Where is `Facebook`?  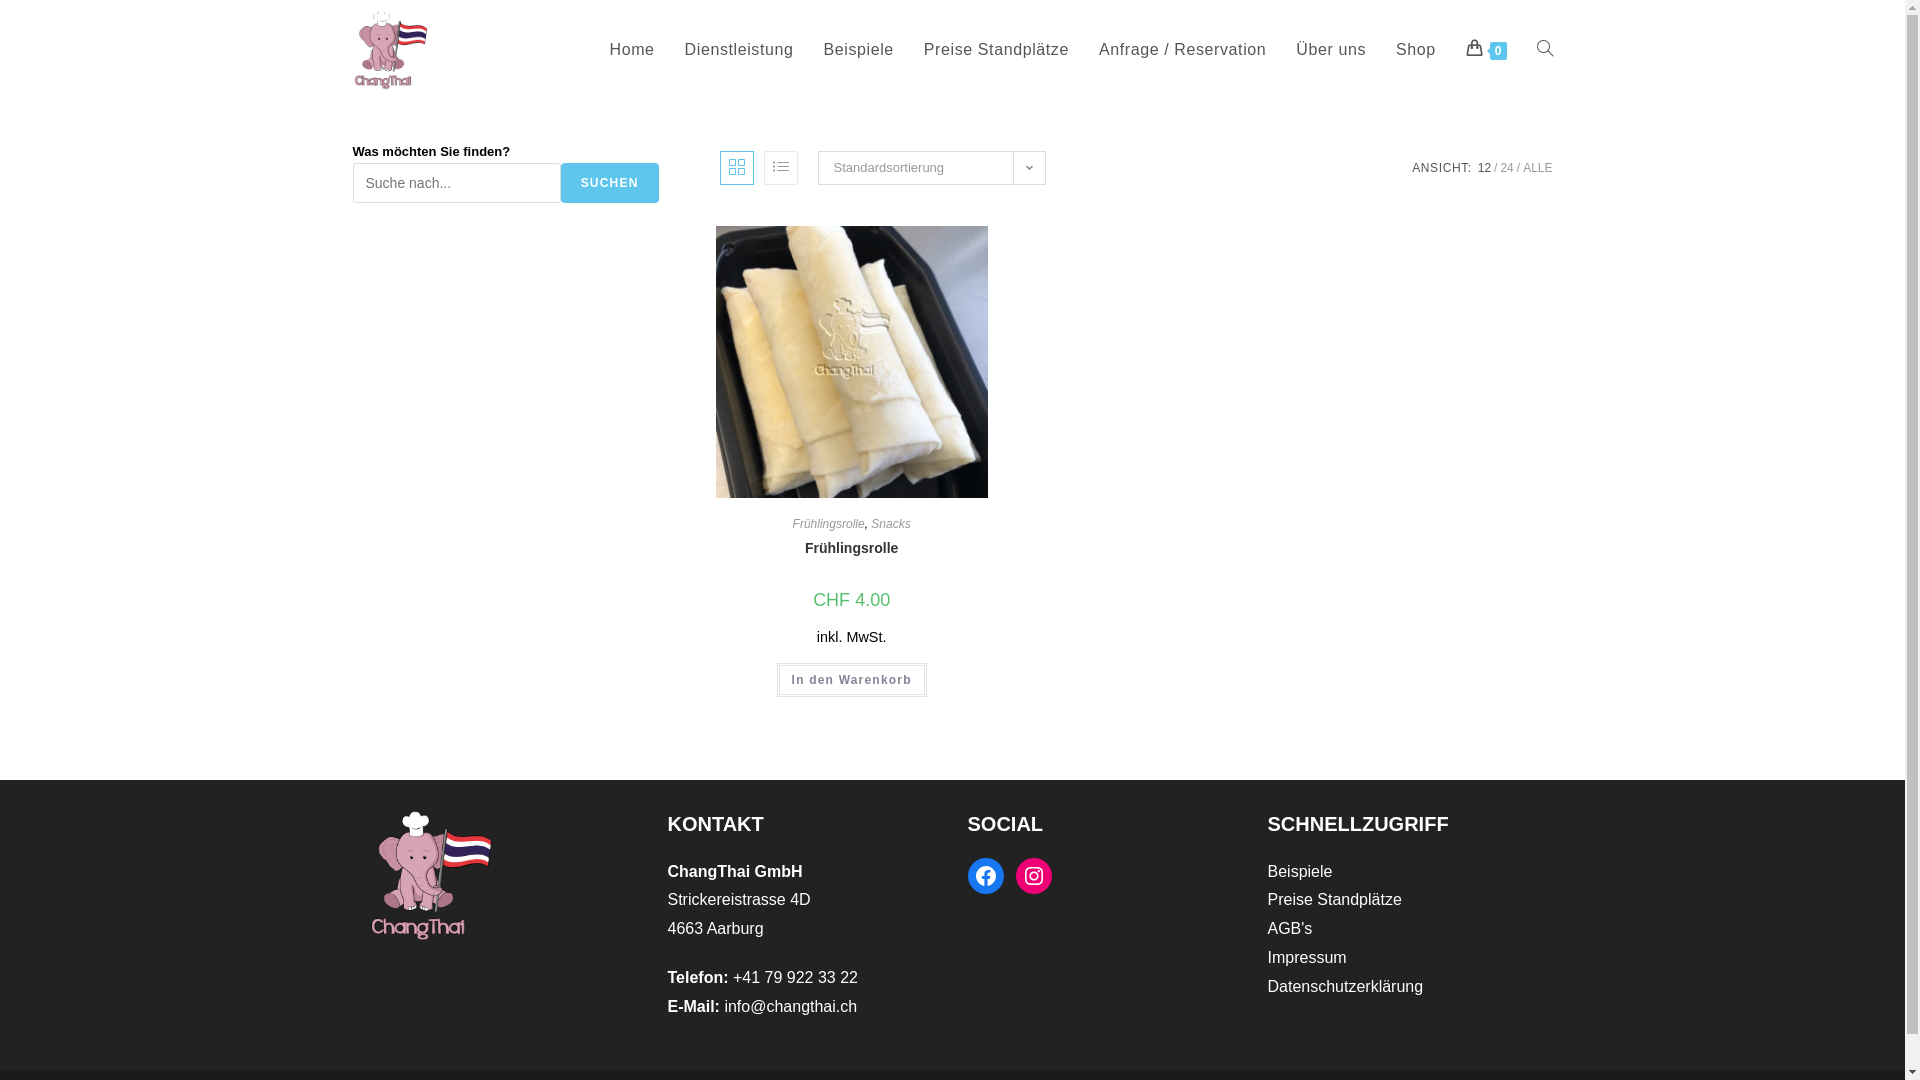 Facebook is located at coordinates (986, 876).